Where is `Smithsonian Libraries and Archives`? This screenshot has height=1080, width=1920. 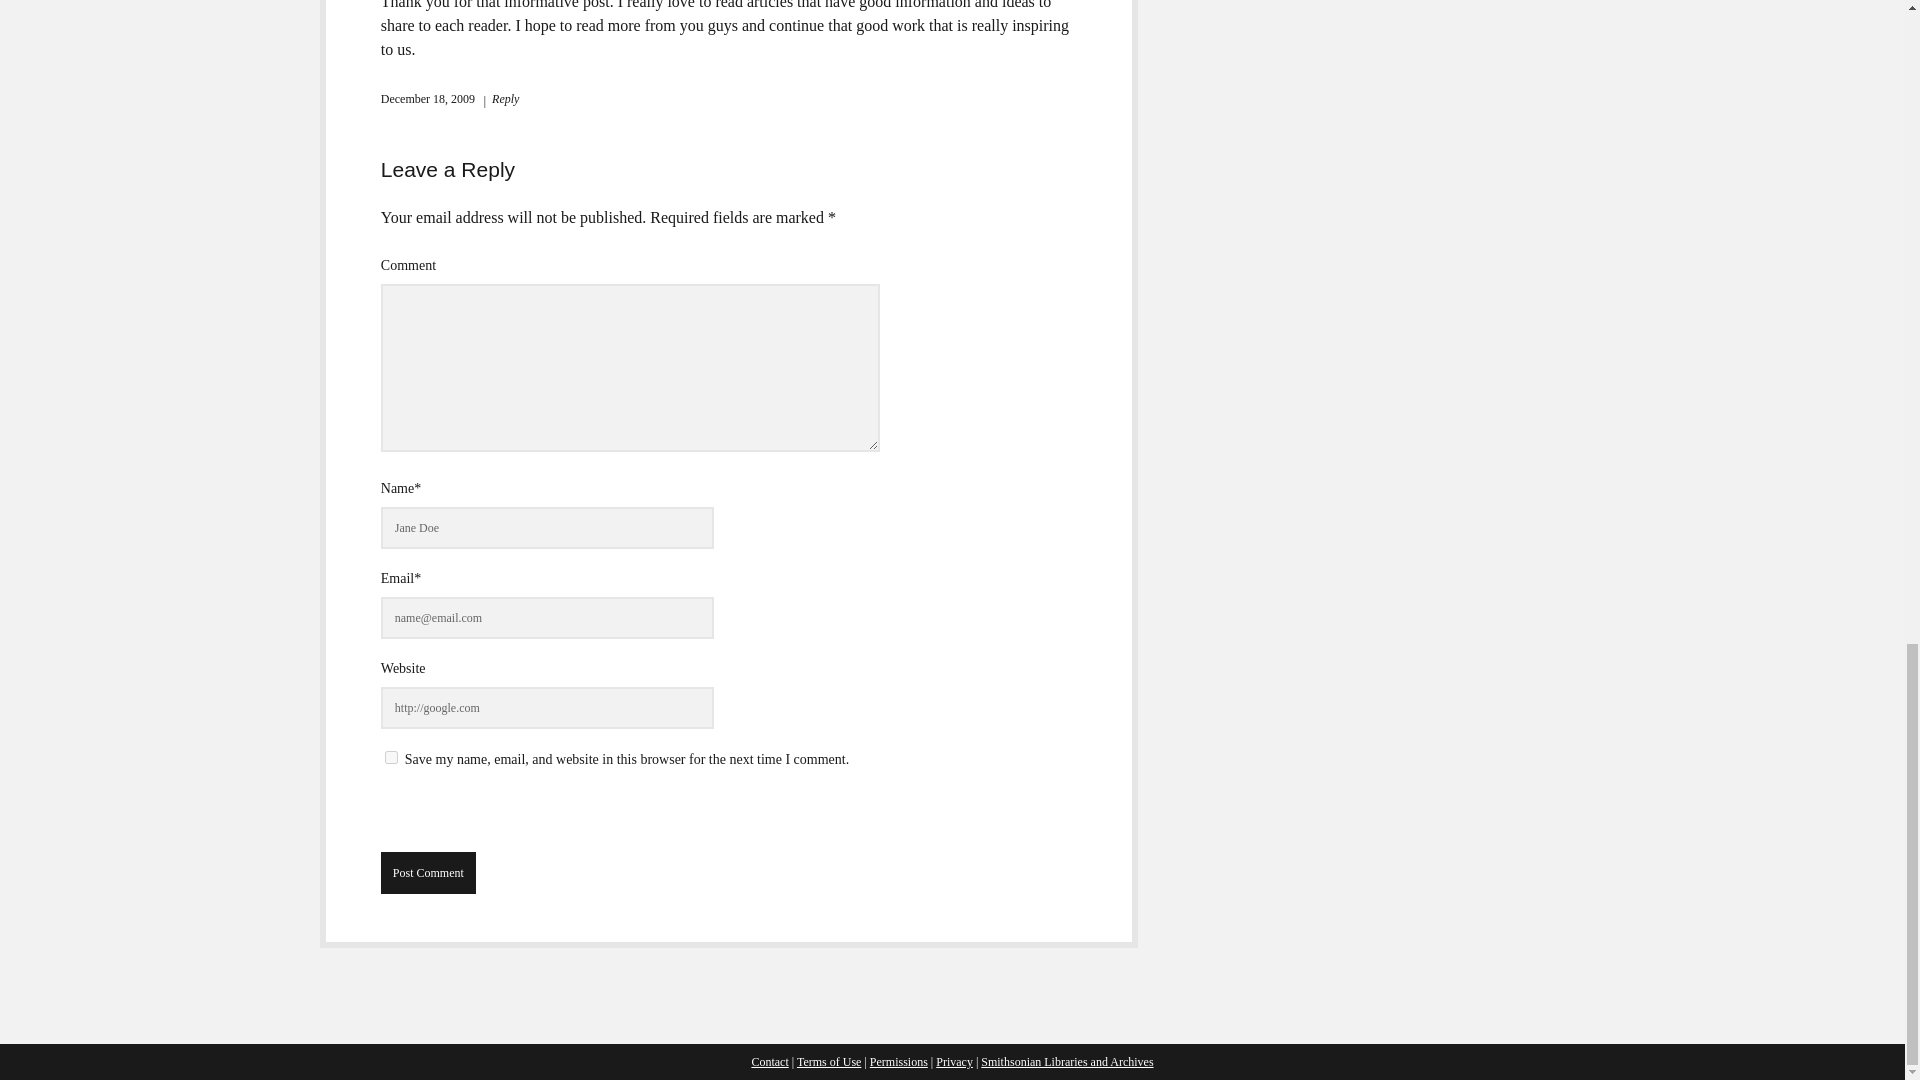 Smithsonian Libraries and Archives is located at coordinates (1067, 1062).